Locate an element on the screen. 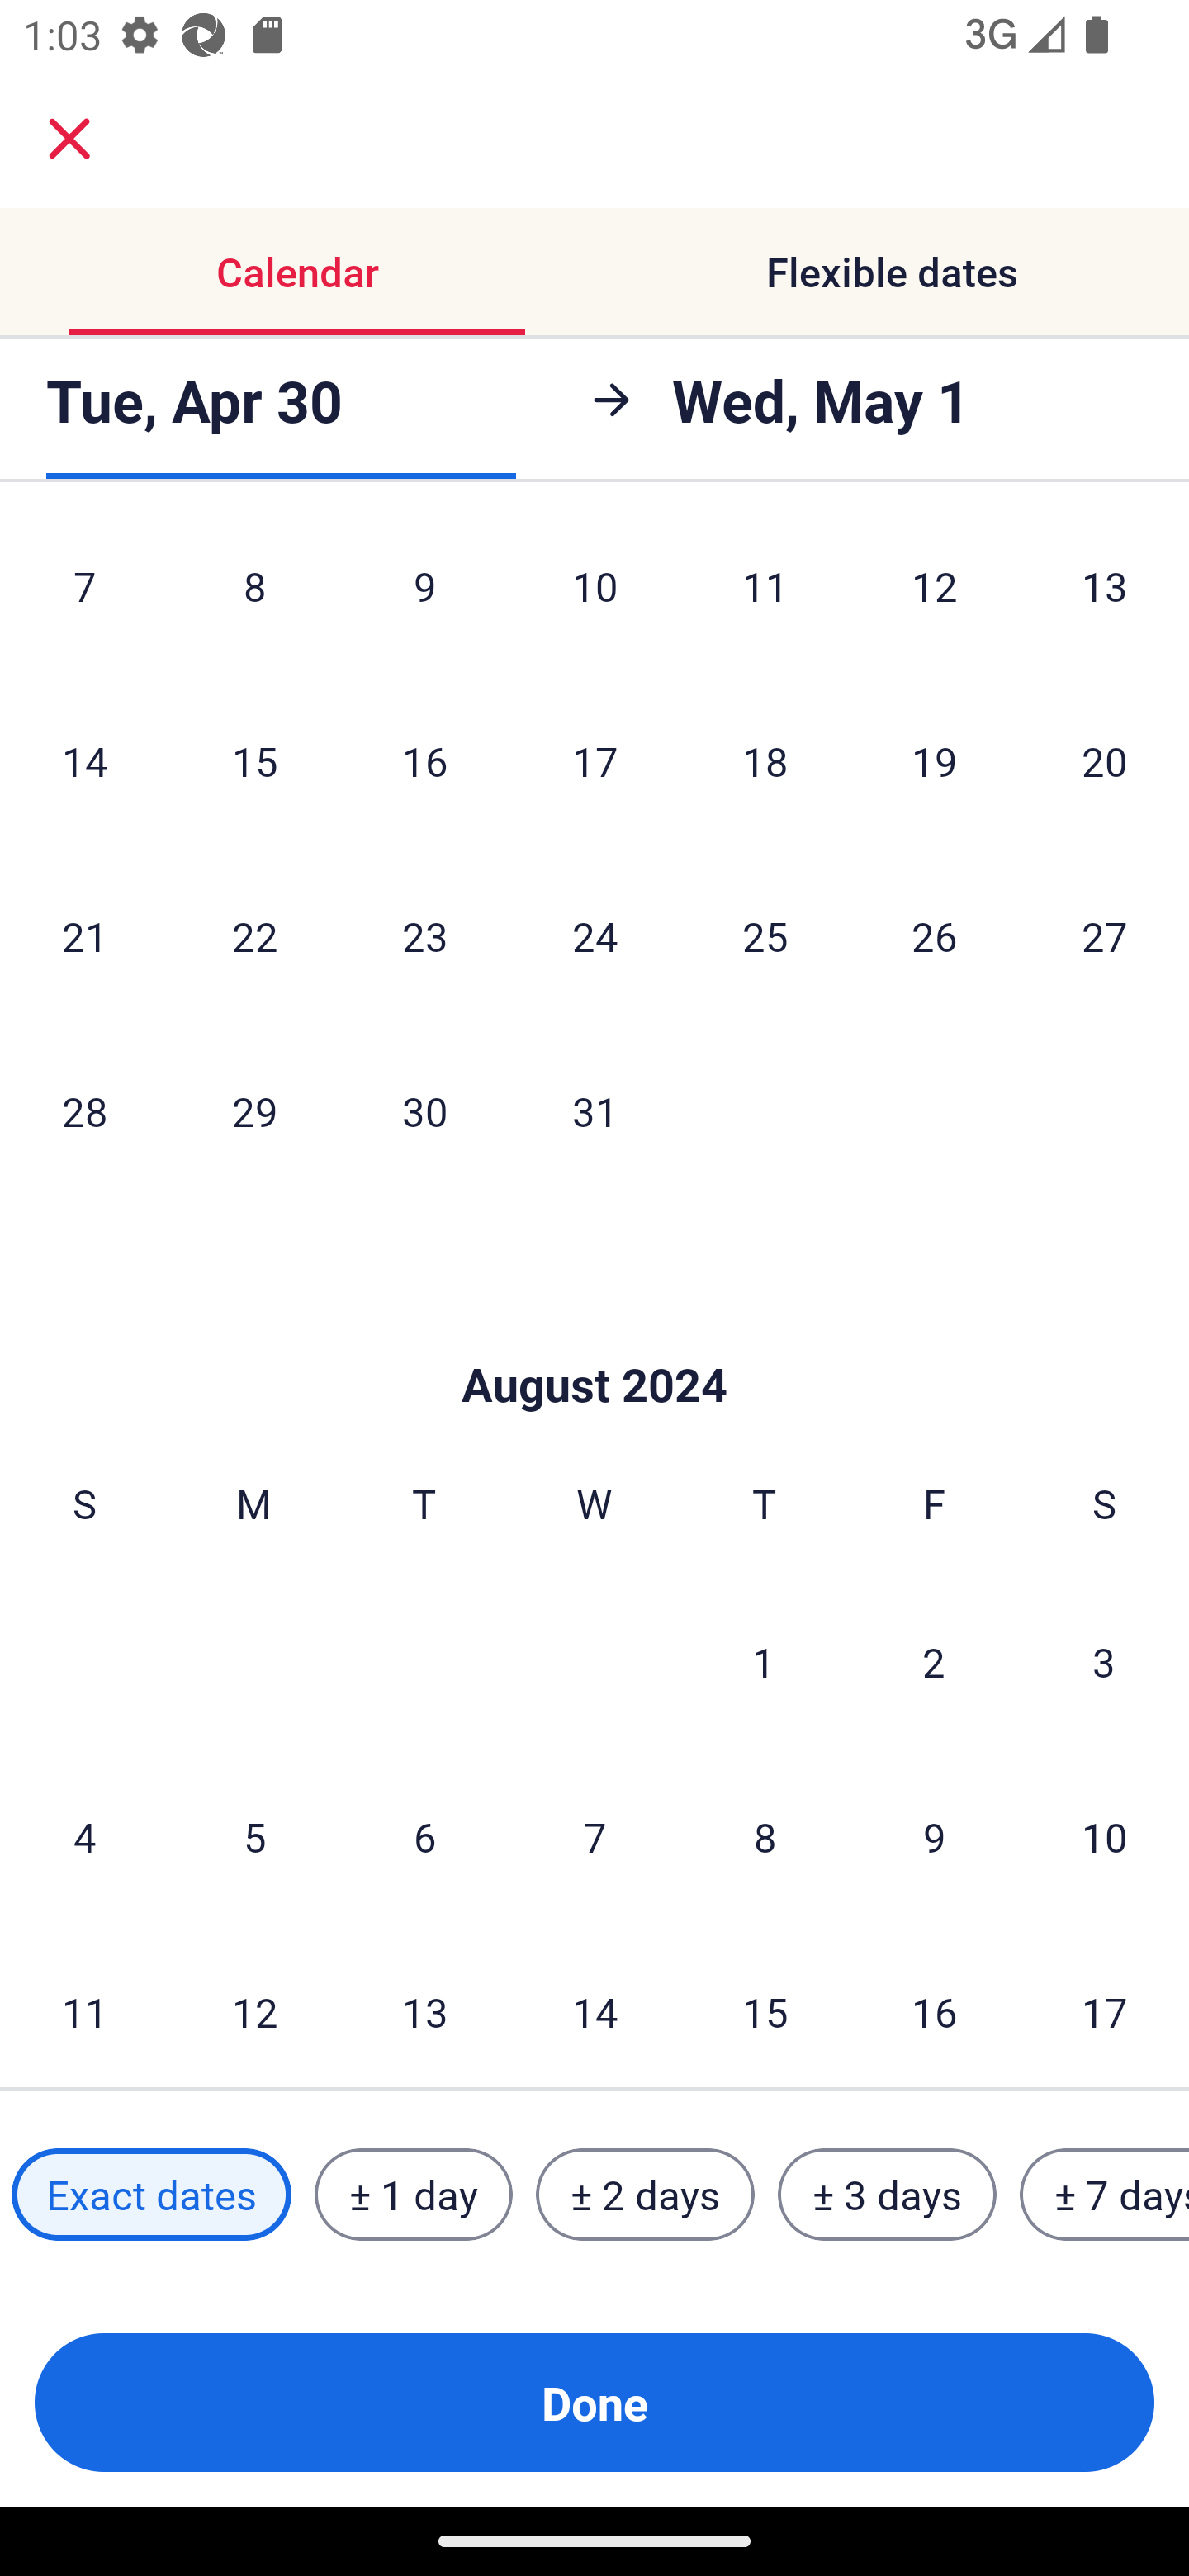  15 Monday, July 15, 2024 is located at coordinates (254, 760).